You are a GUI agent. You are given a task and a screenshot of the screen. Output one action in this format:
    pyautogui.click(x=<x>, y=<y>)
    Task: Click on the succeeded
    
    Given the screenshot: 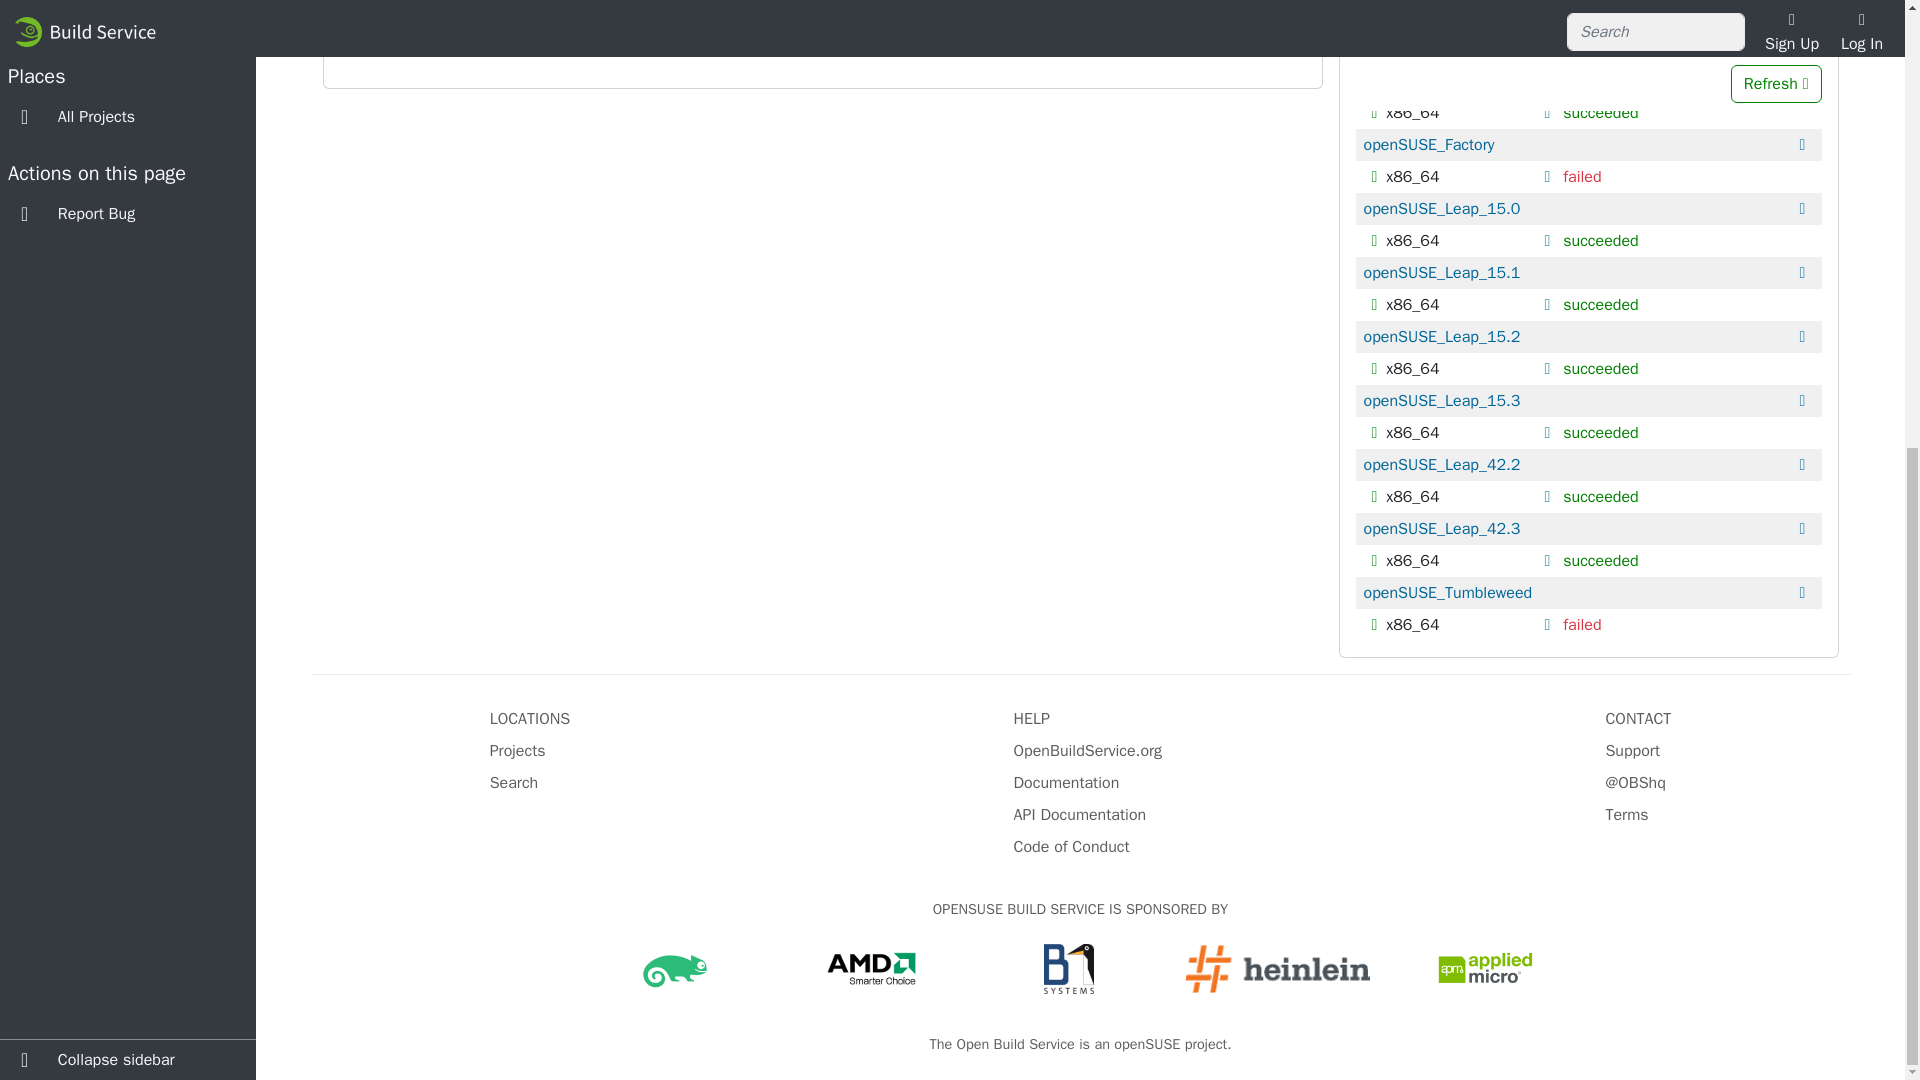 What is the action you would take?
    pyautogui.click(x=1600, y=112)
    